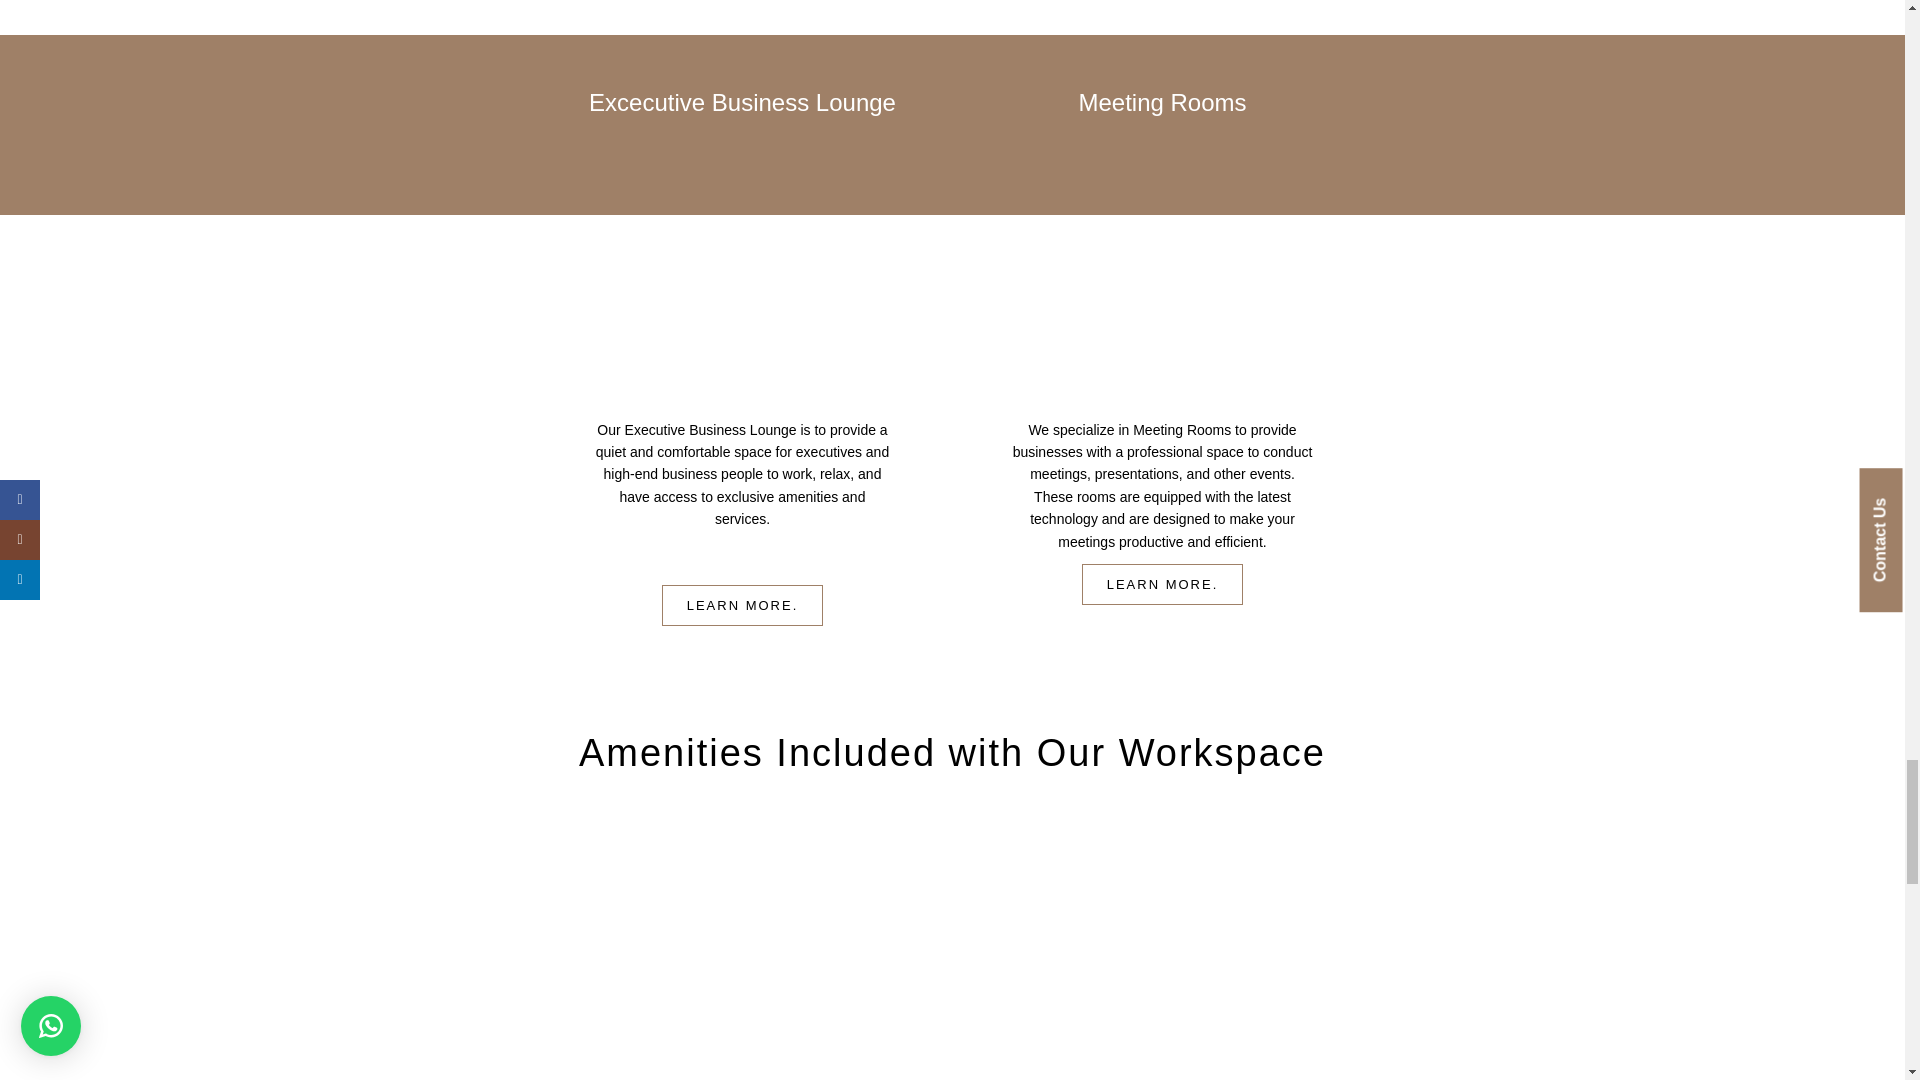  What do you see at coordinates (742, 606) in the screenshot?
I see `LEARN MORE.` at bounding box center [742, 606].